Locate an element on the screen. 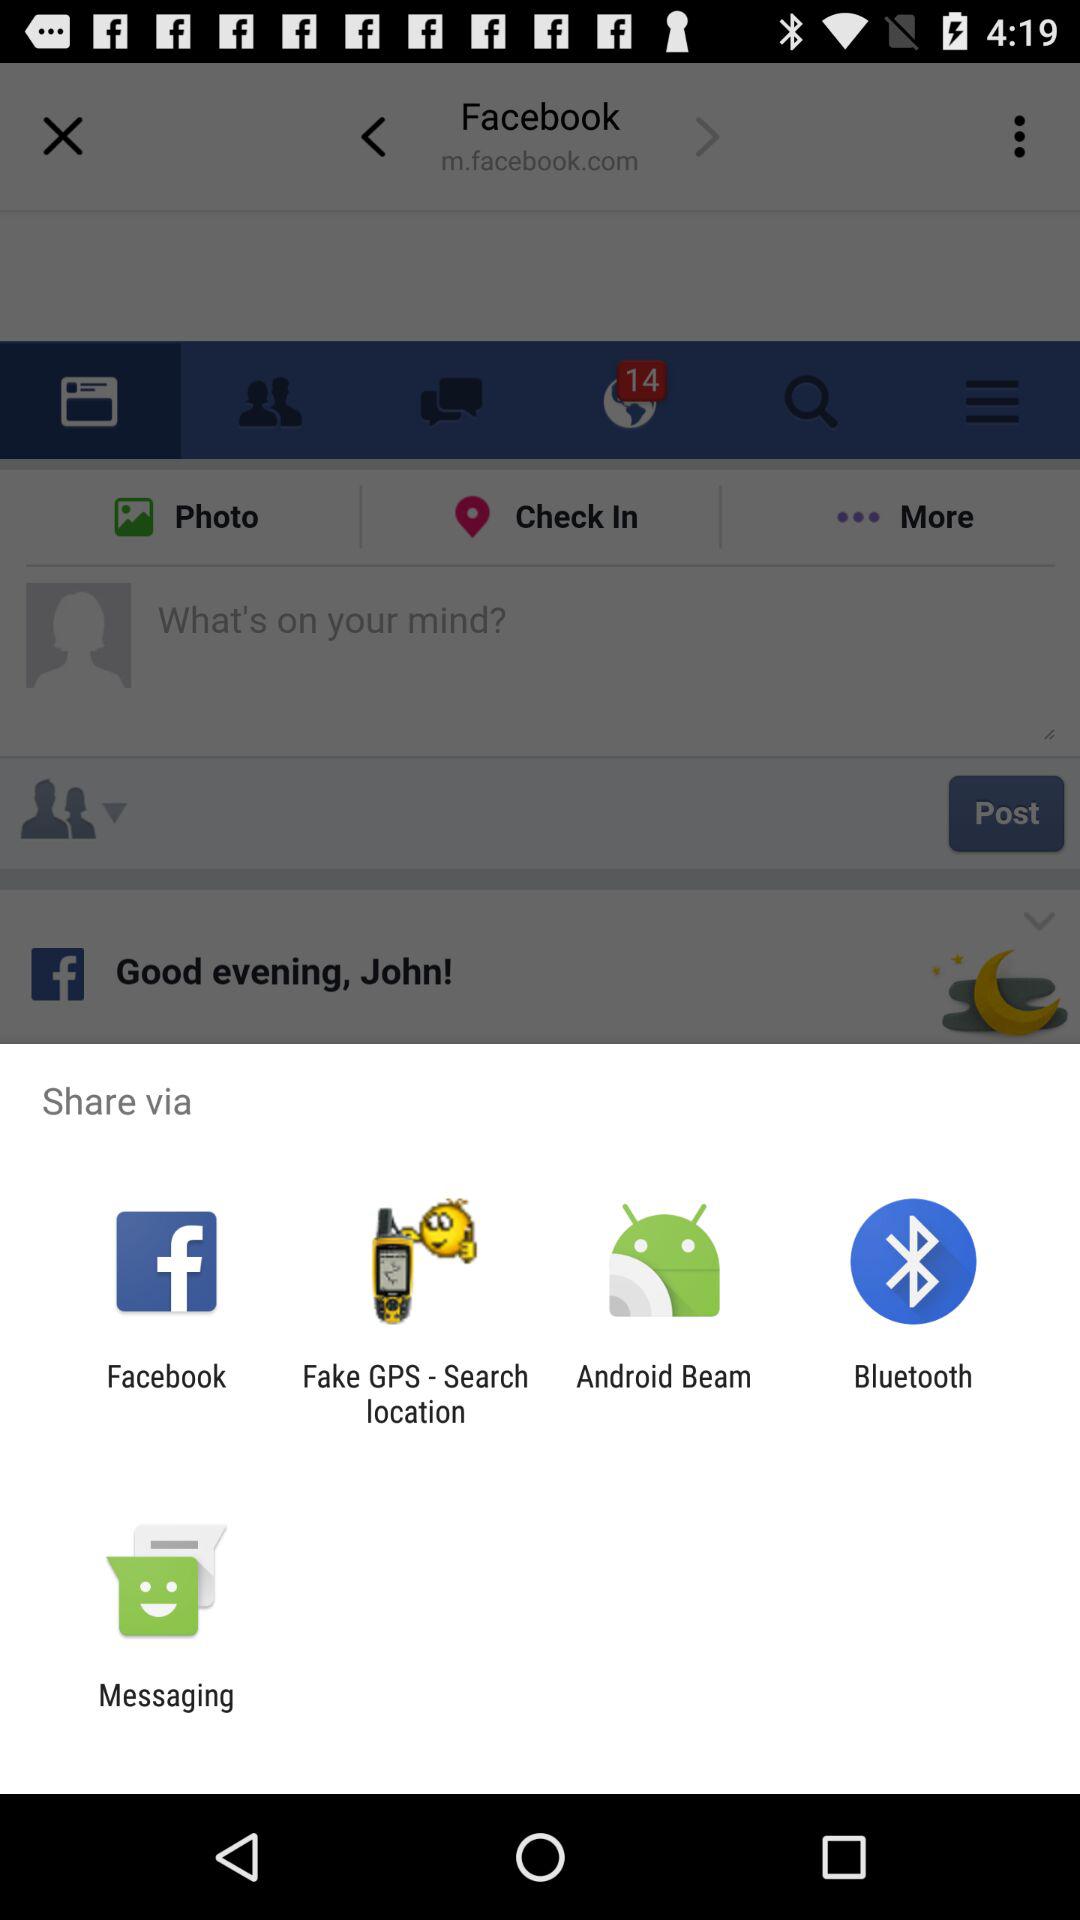  press the icon next to bluetooth is located at coordinates (664, 1393).